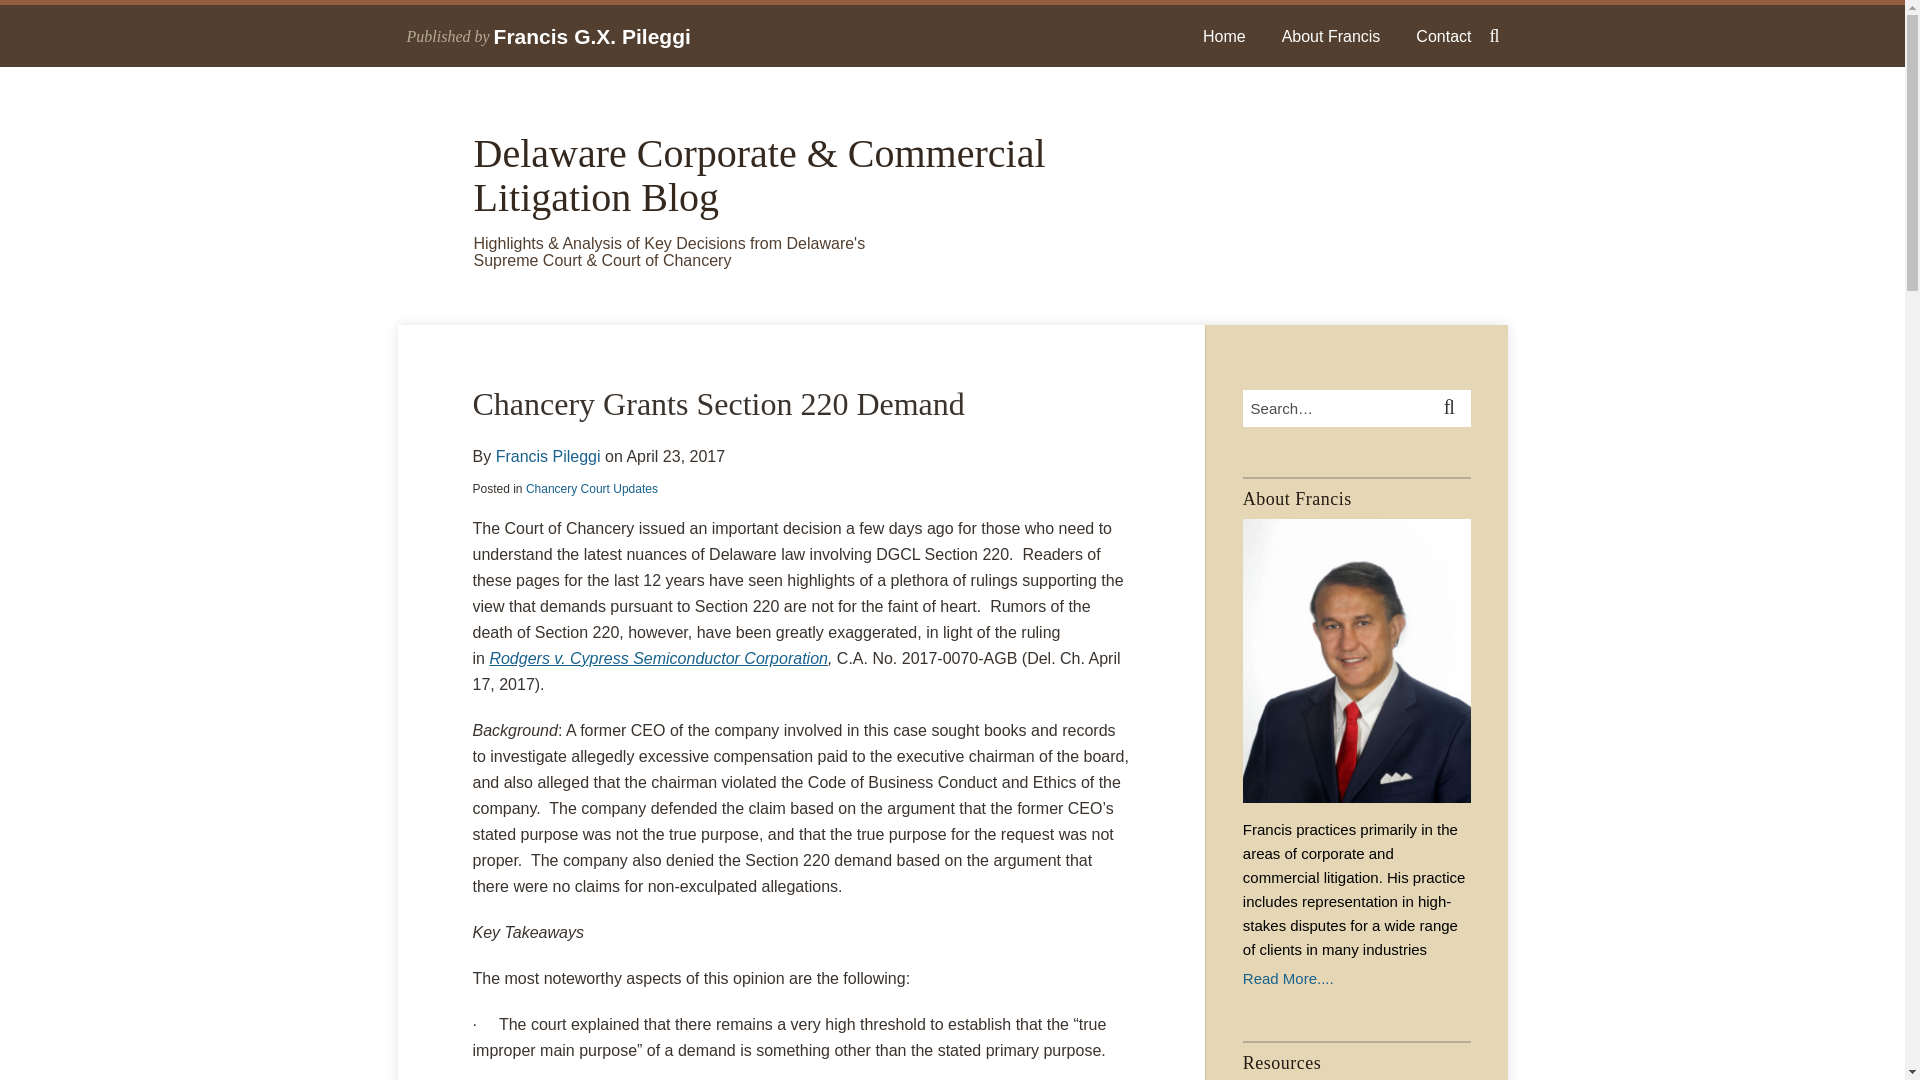 The width and height of the screenshot is (1920, 1080). Describe the element at coordinates (1224, 36) in the screenshot. I see `Home` at that location.